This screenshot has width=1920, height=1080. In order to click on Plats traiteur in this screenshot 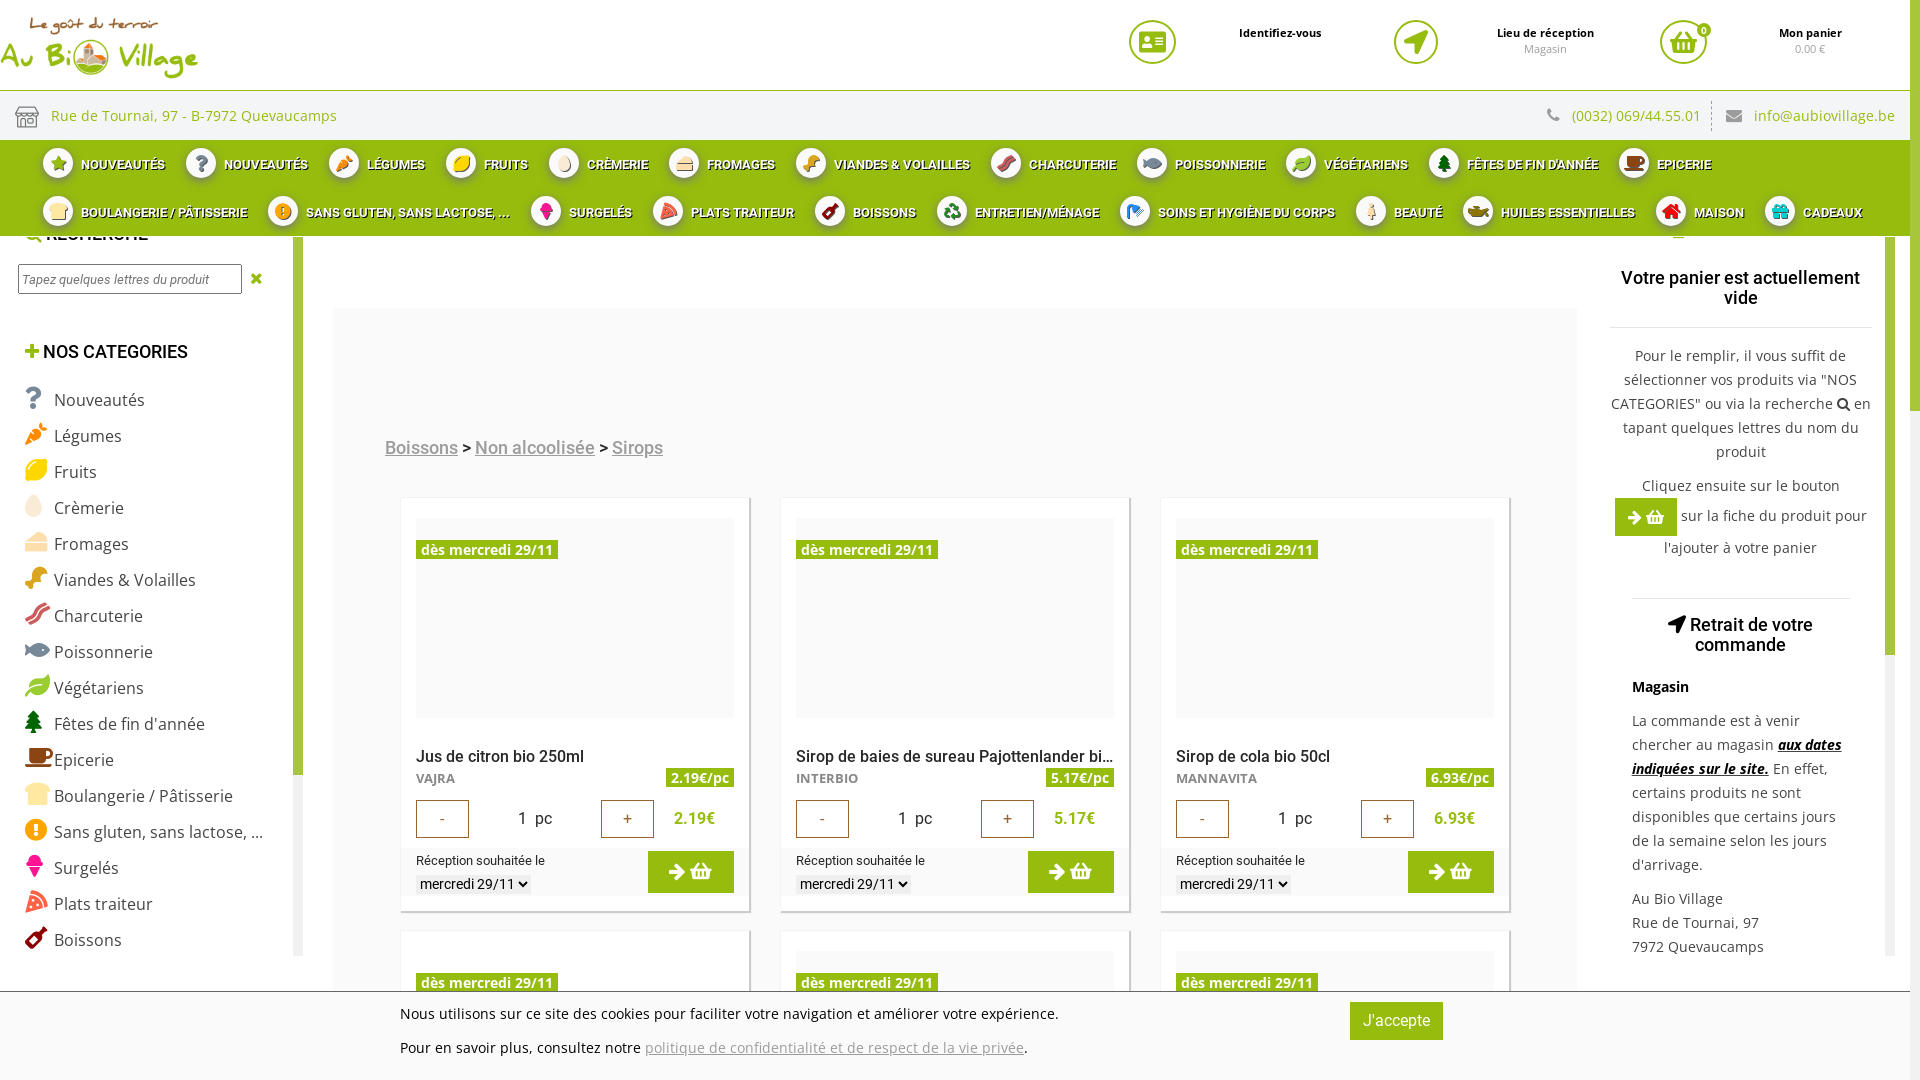, I will do `click(89, 904)`.